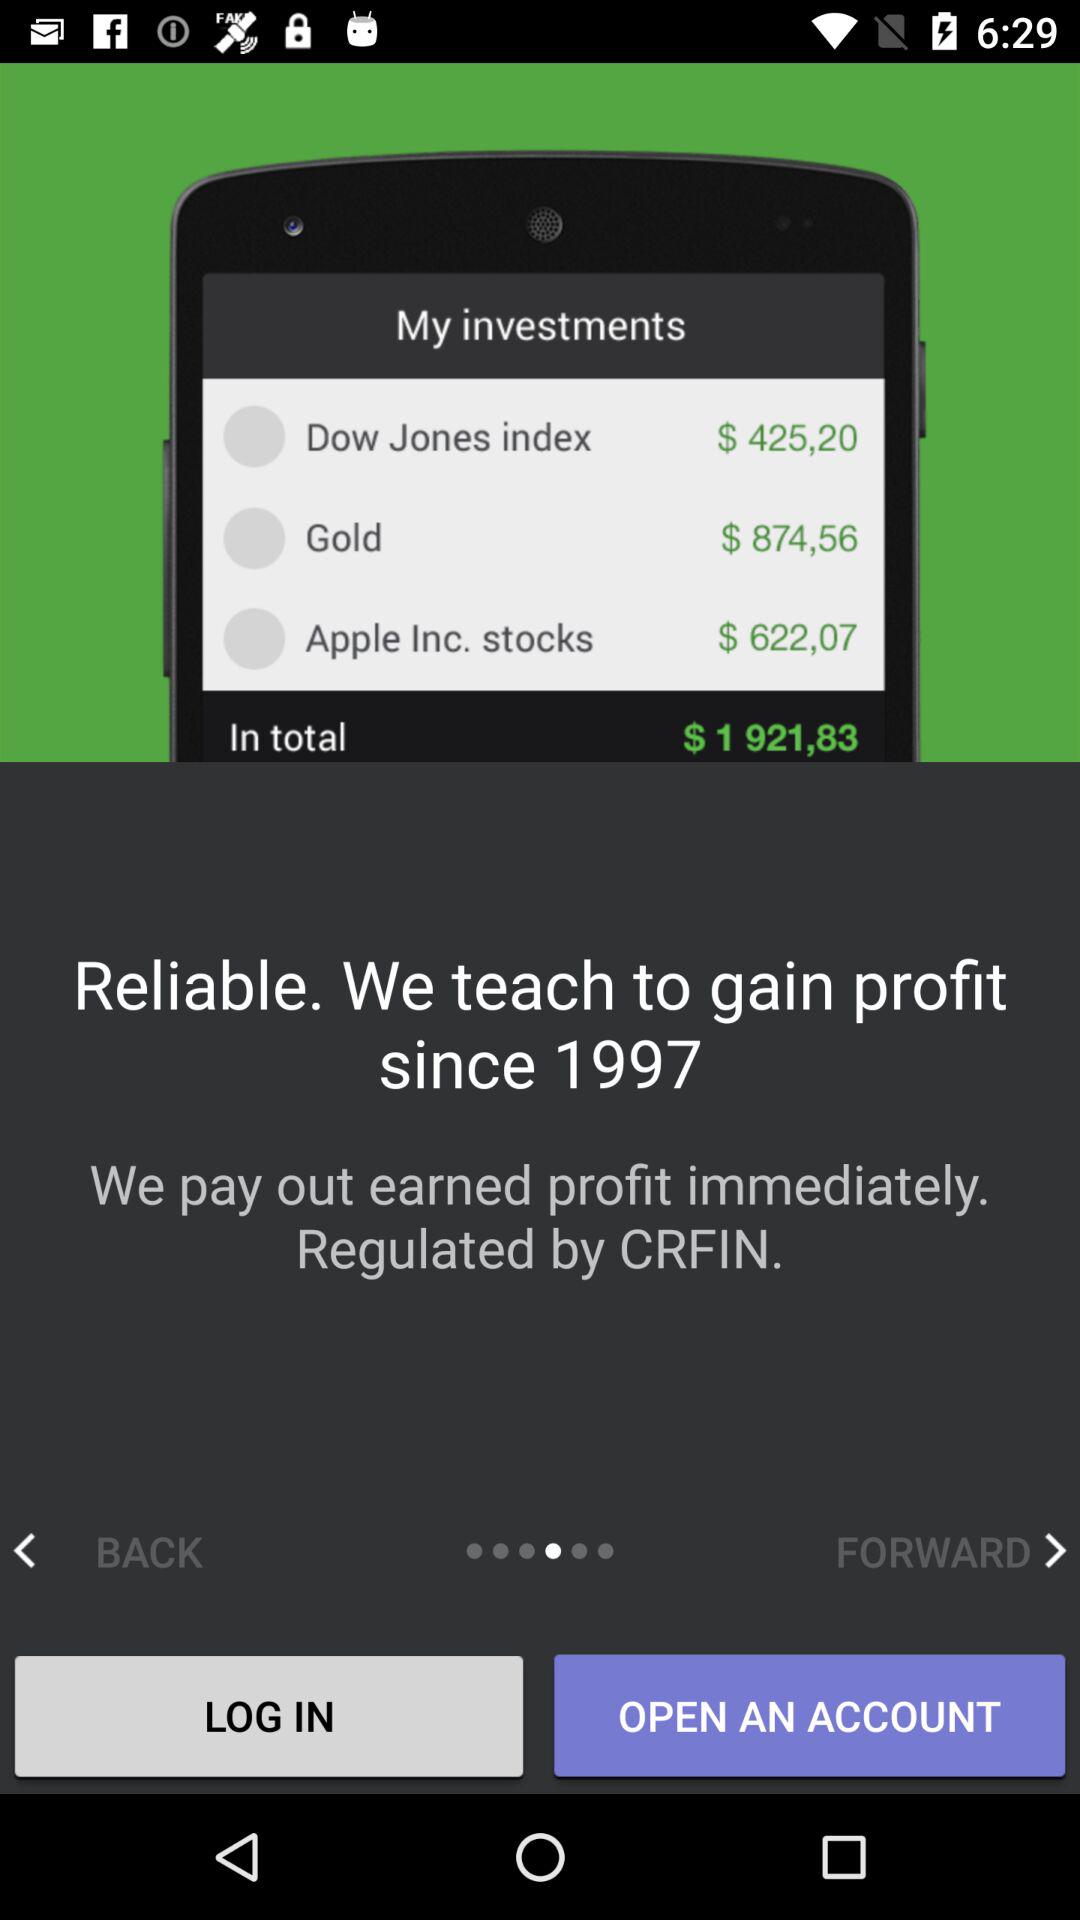  I want to click on press the icon next to the open an account, so click(269, 1719).